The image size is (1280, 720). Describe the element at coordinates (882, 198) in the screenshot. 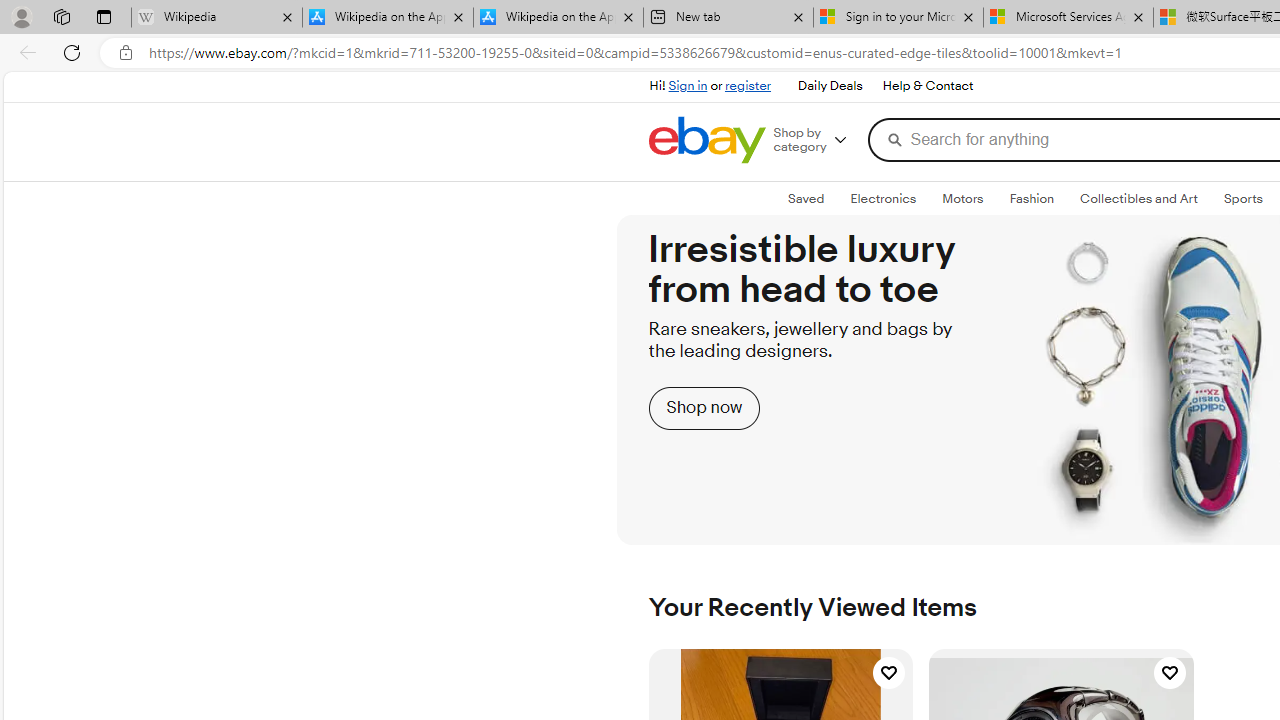

I see `Electronics` at that location.